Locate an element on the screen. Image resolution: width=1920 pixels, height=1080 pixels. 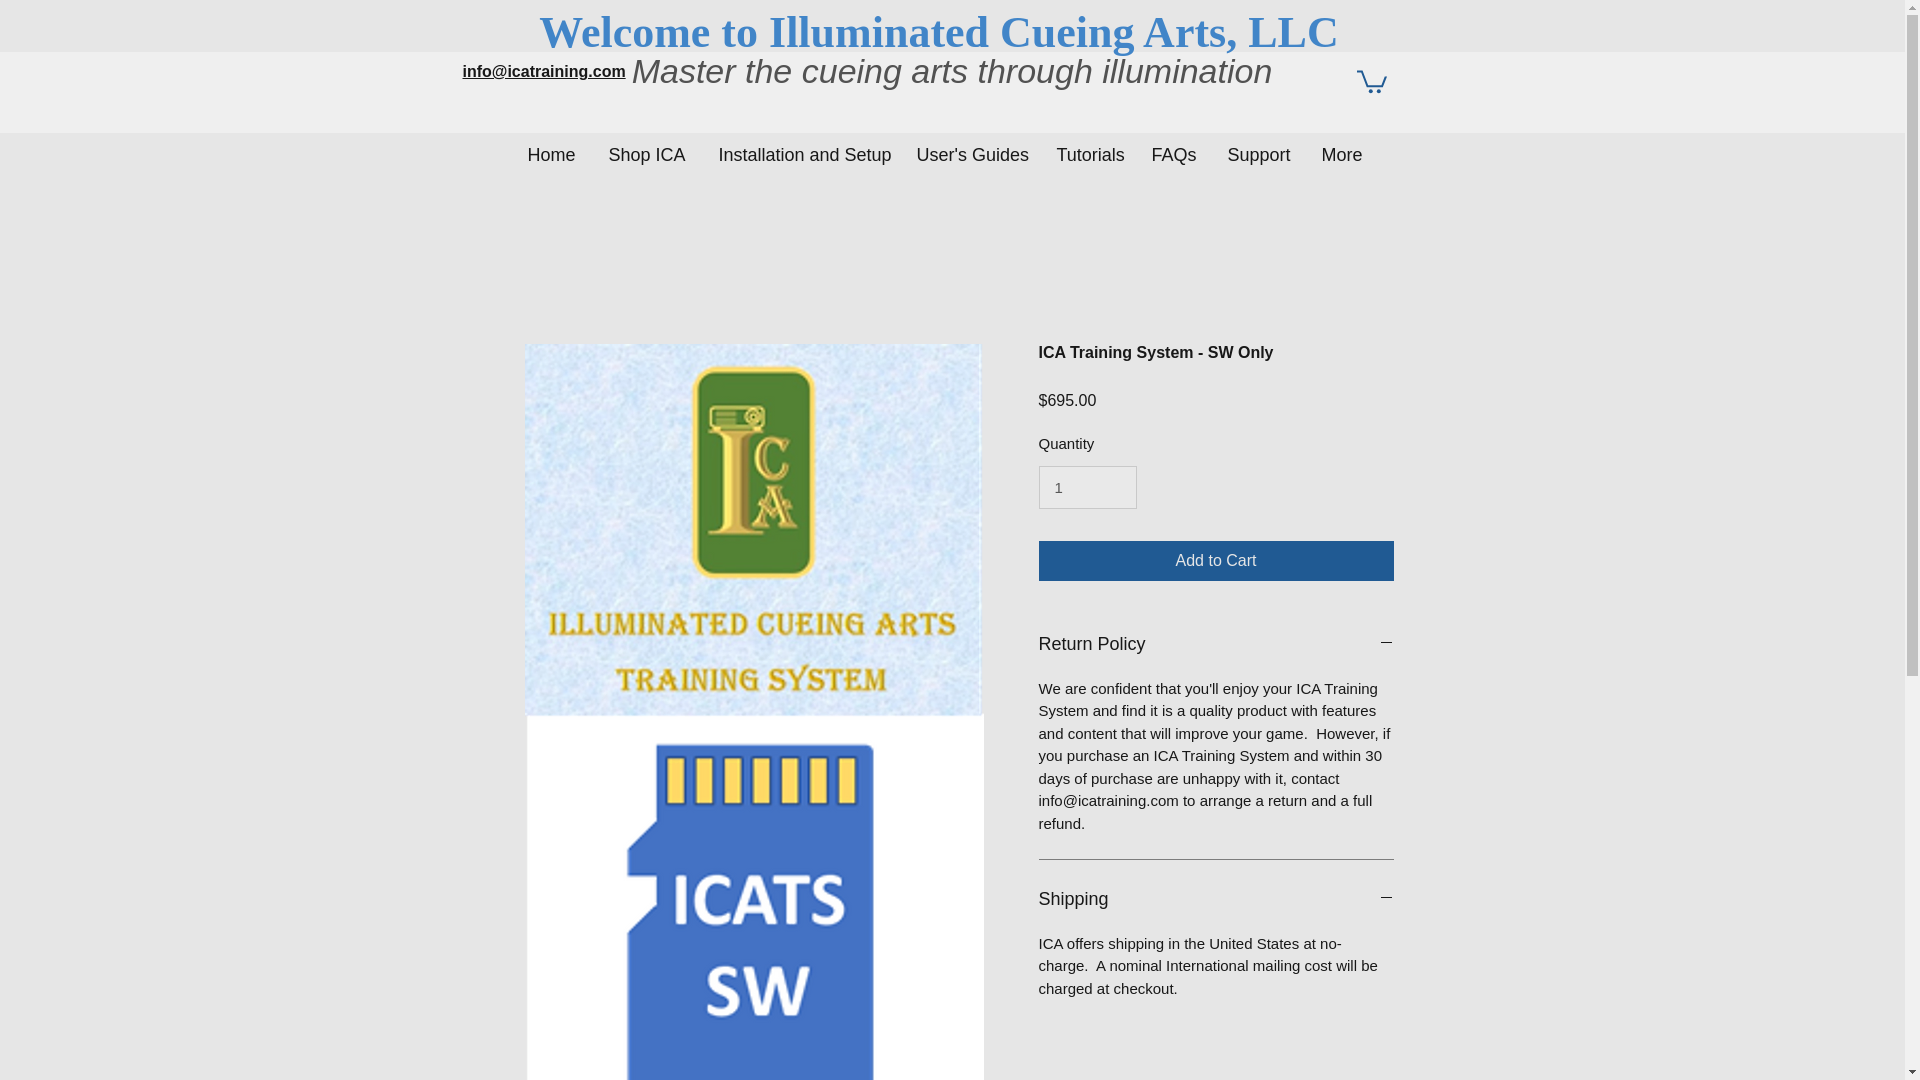
Return Policy is located at coordinates (1216, 644).